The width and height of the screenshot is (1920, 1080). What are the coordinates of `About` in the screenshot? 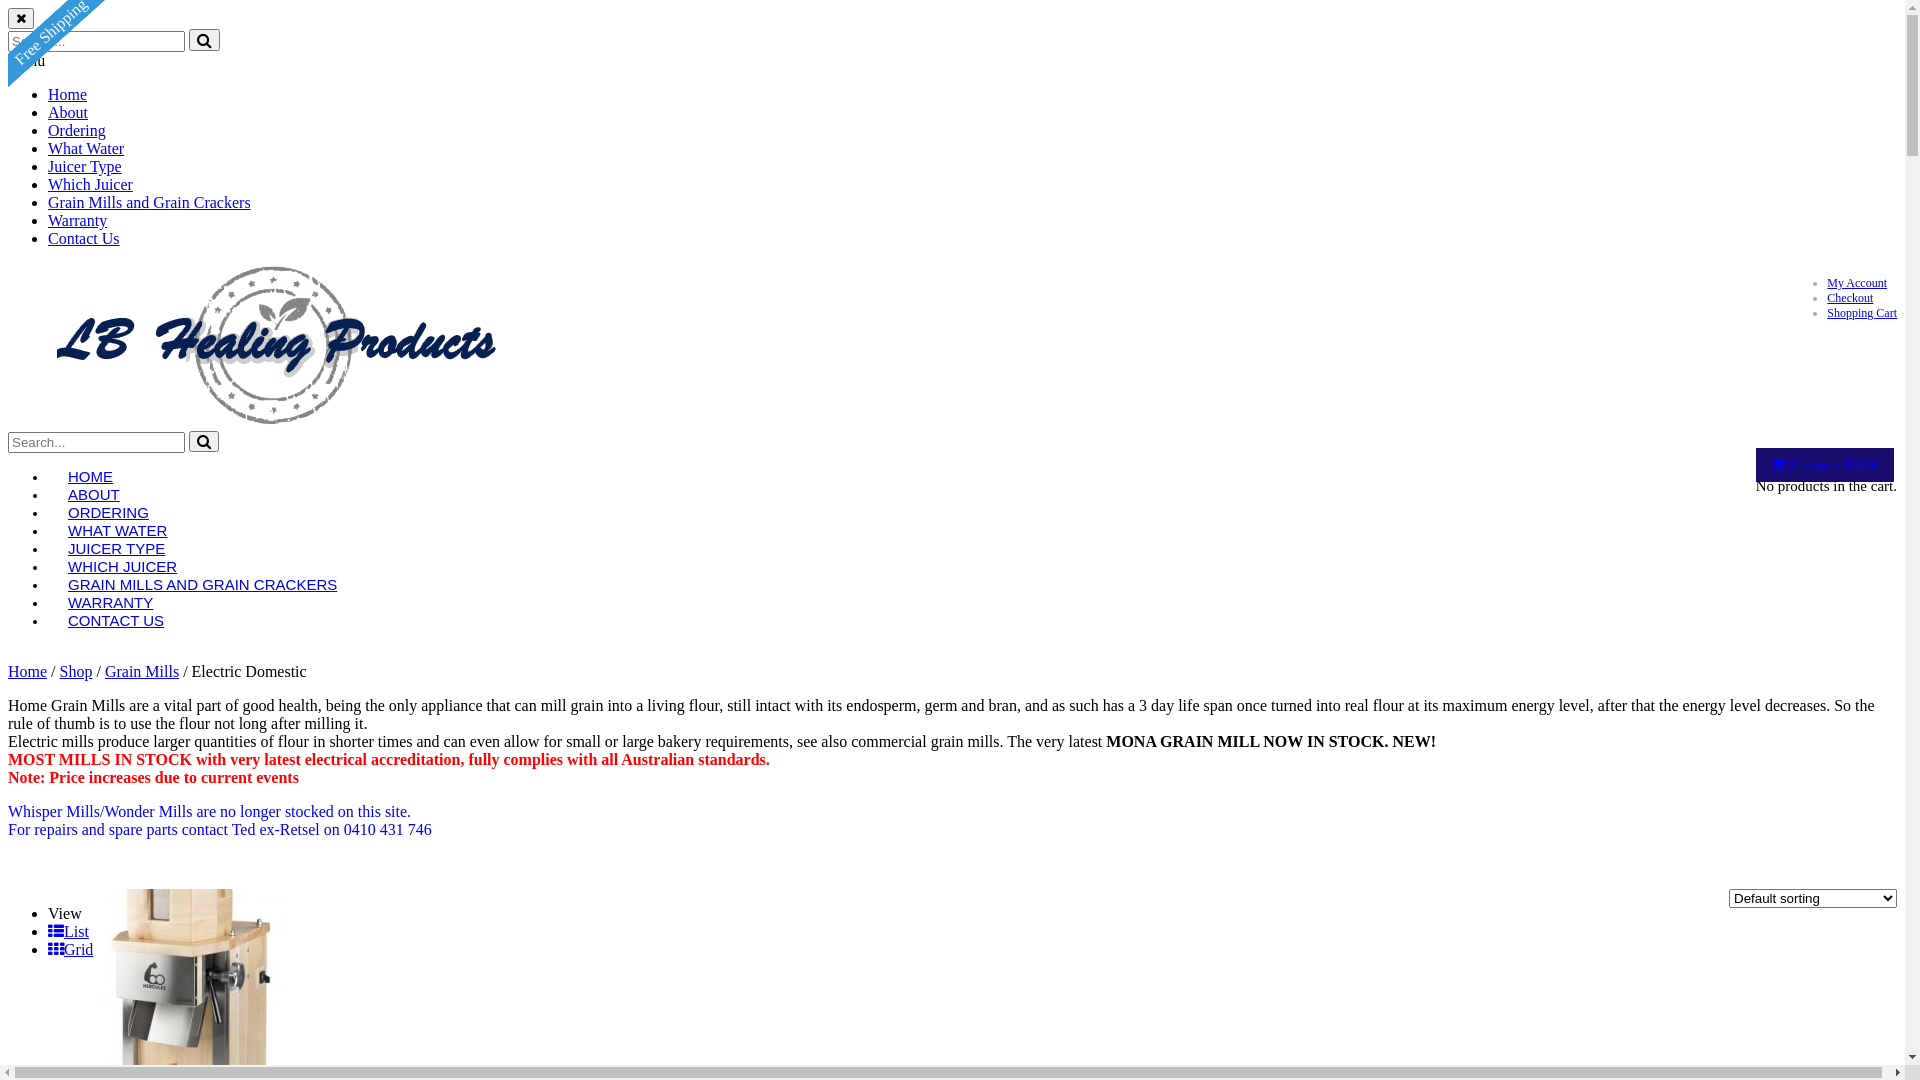 It's located at (68, 112).